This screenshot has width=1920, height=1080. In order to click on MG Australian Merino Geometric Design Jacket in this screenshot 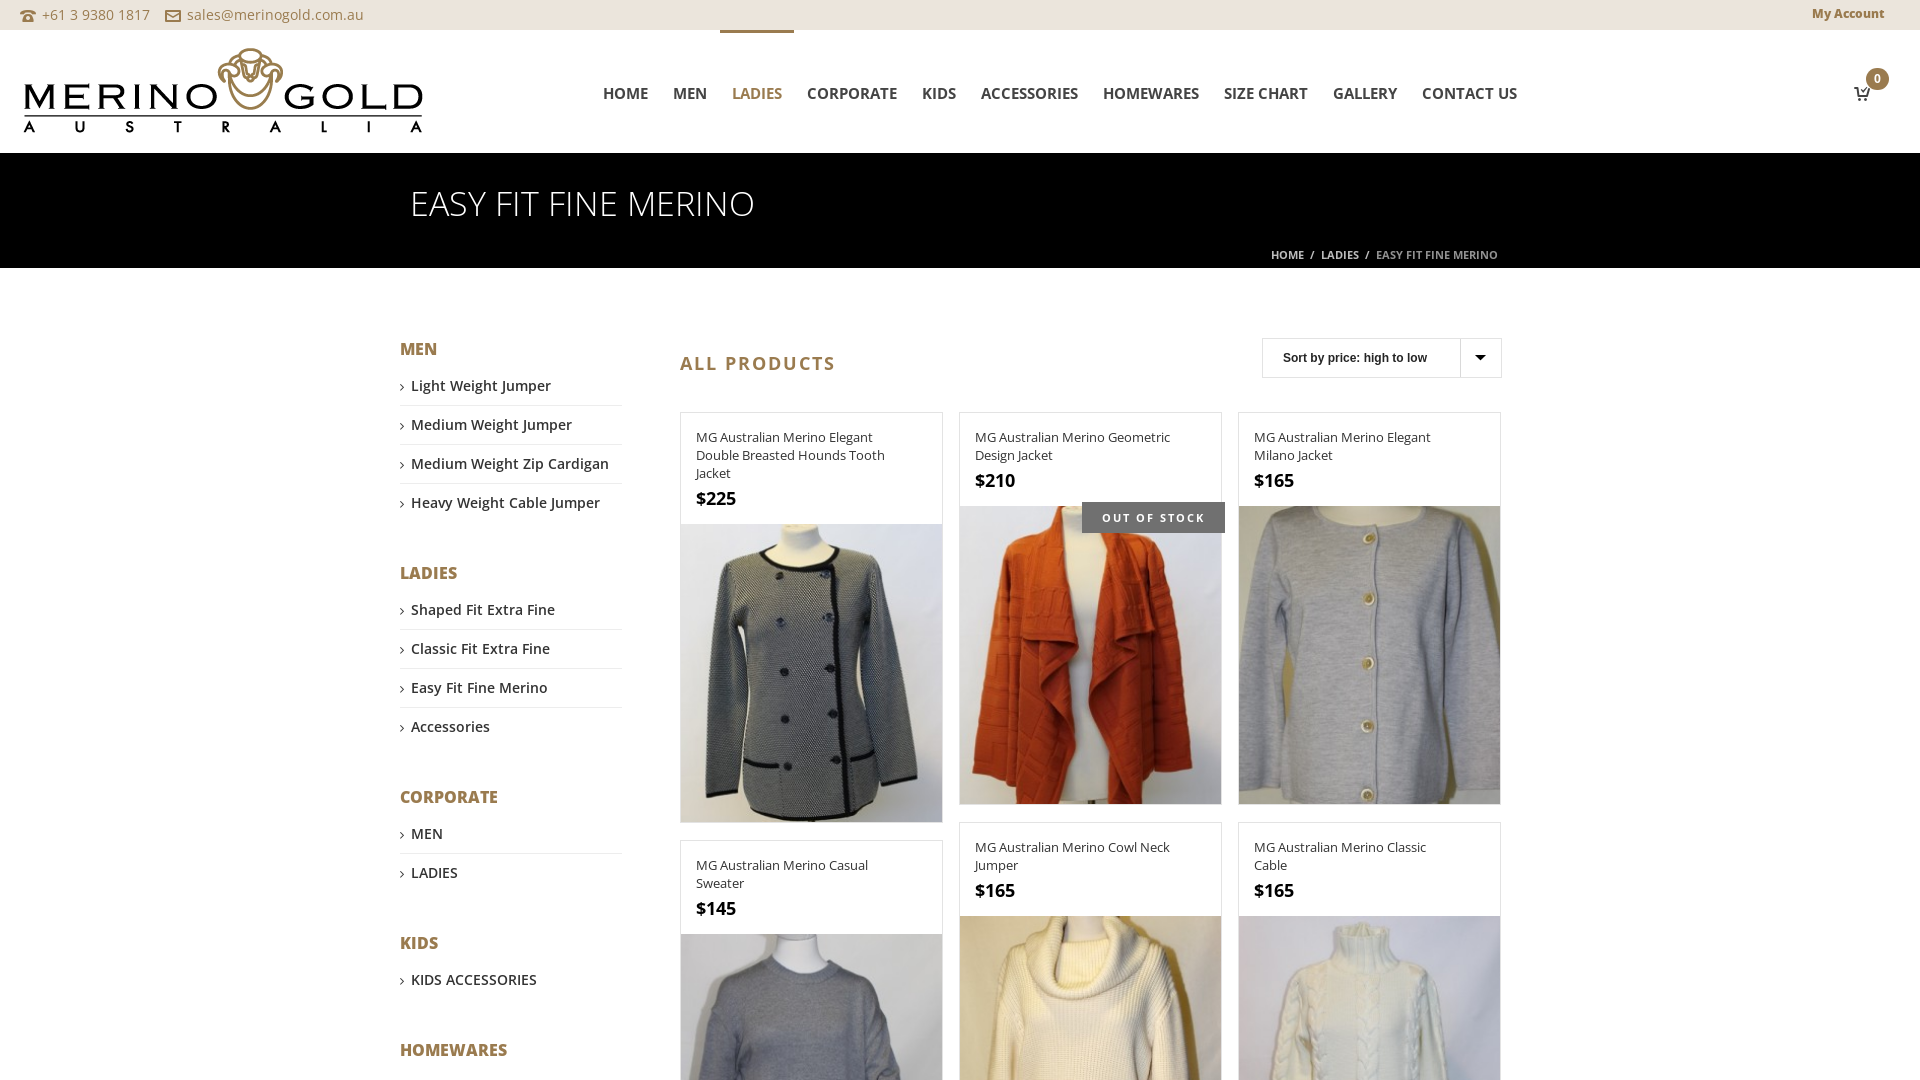, I will do `click(1072, 446)`.